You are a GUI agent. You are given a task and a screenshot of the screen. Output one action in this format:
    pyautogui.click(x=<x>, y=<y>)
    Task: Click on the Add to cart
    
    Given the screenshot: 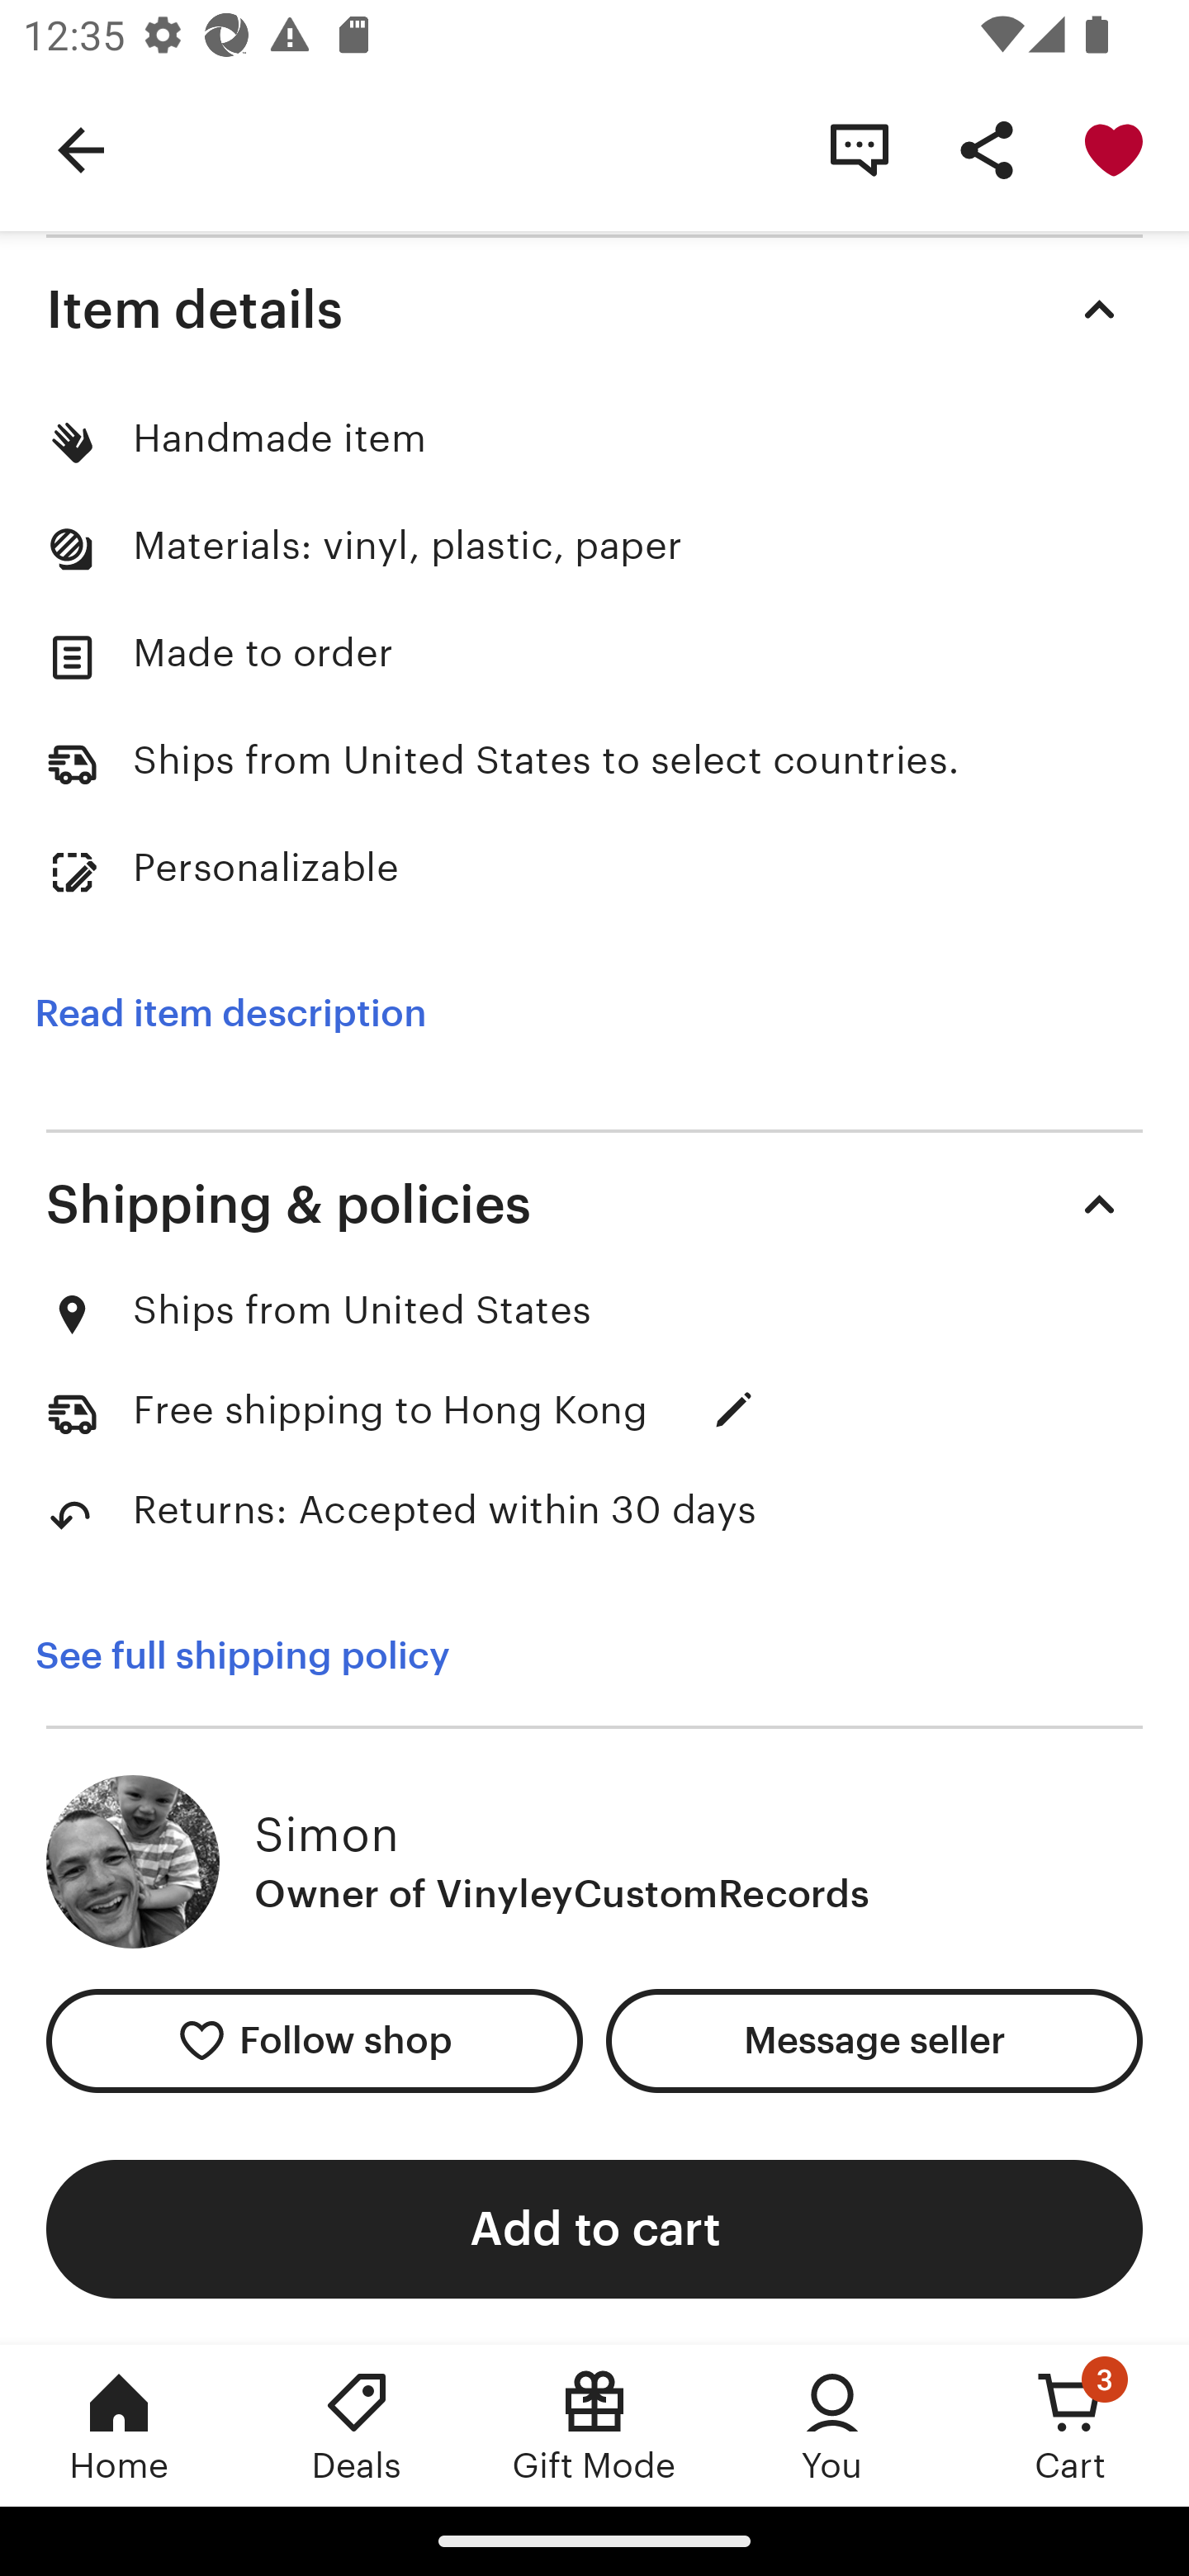 What is the action you would take?
    pyautogui.click(x=594, y=2228)
    